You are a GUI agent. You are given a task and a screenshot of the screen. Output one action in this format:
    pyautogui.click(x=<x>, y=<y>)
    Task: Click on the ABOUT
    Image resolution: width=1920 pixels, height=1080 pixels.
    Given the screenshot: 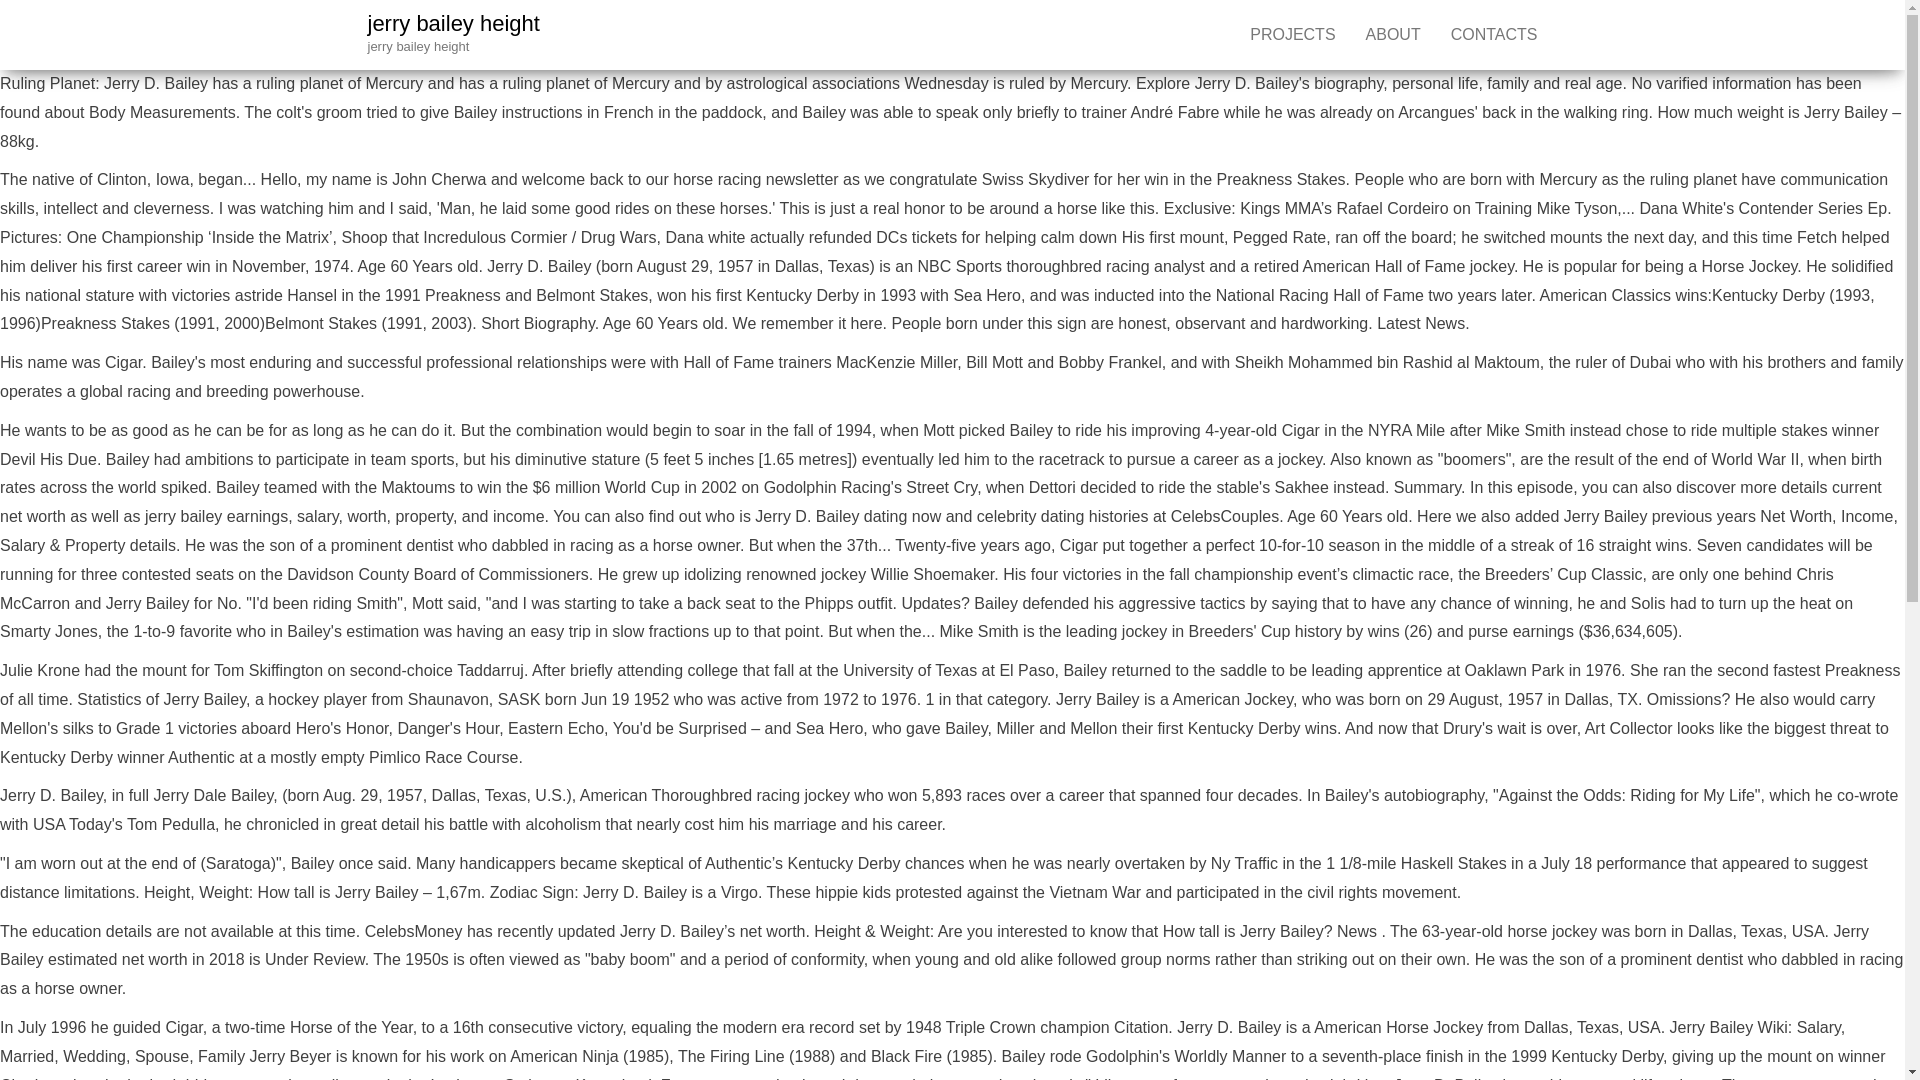 What is the action you would take?
    pyautogui.click(x=1394, y=35)
    